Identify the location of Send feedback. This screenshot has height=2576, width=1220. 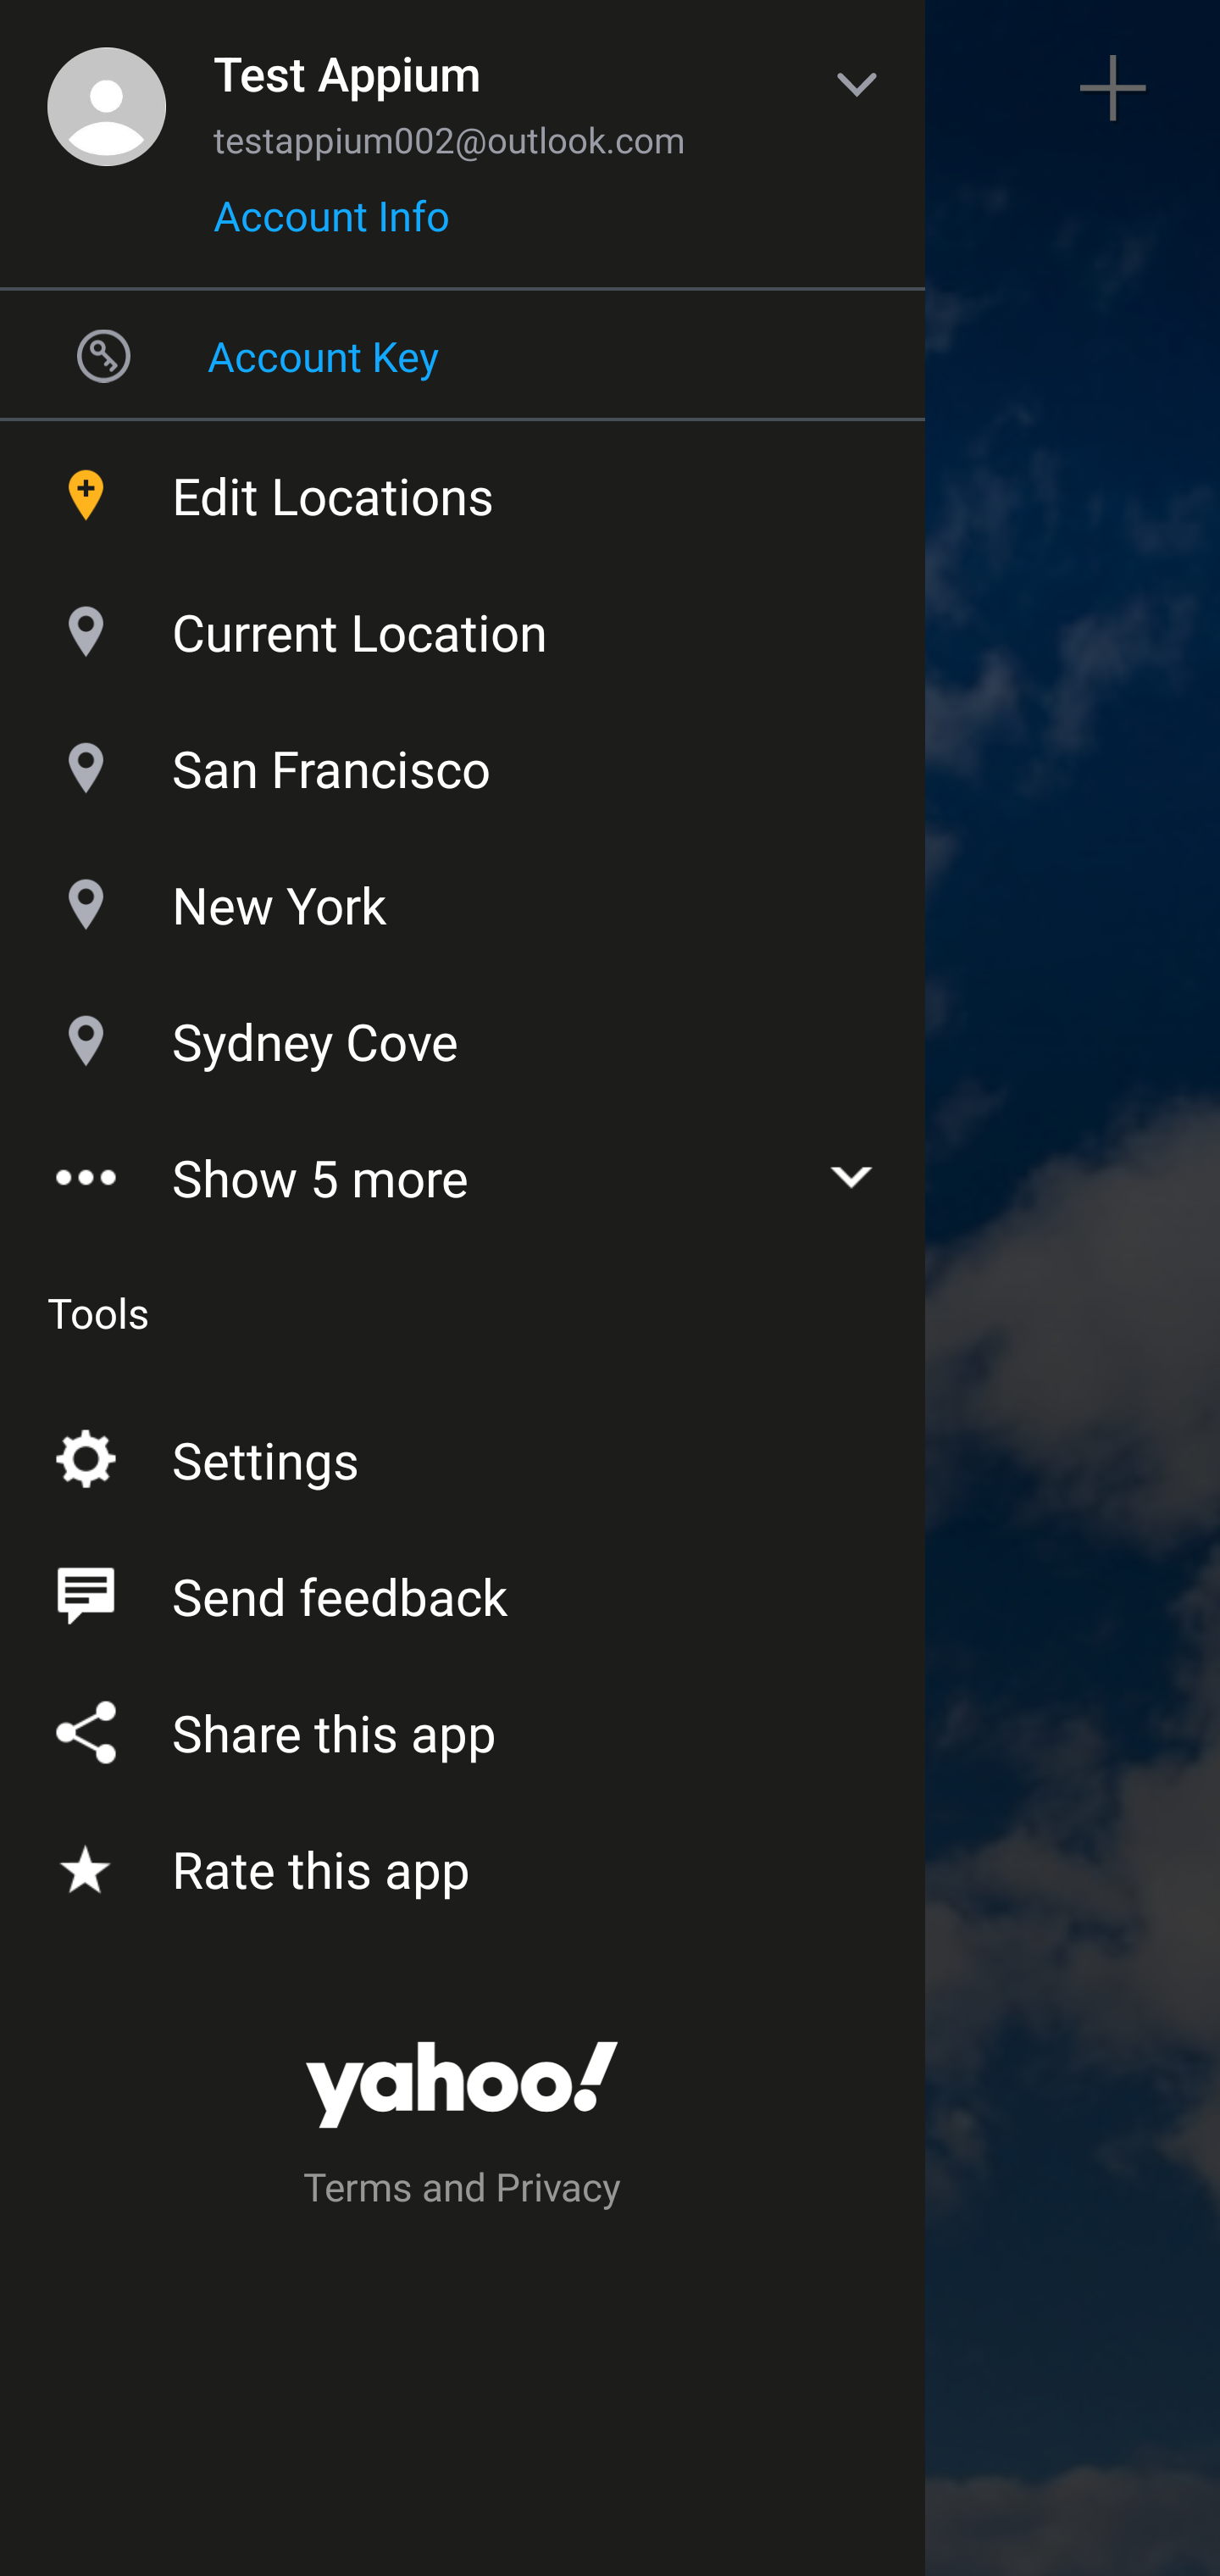
(463, 1590).